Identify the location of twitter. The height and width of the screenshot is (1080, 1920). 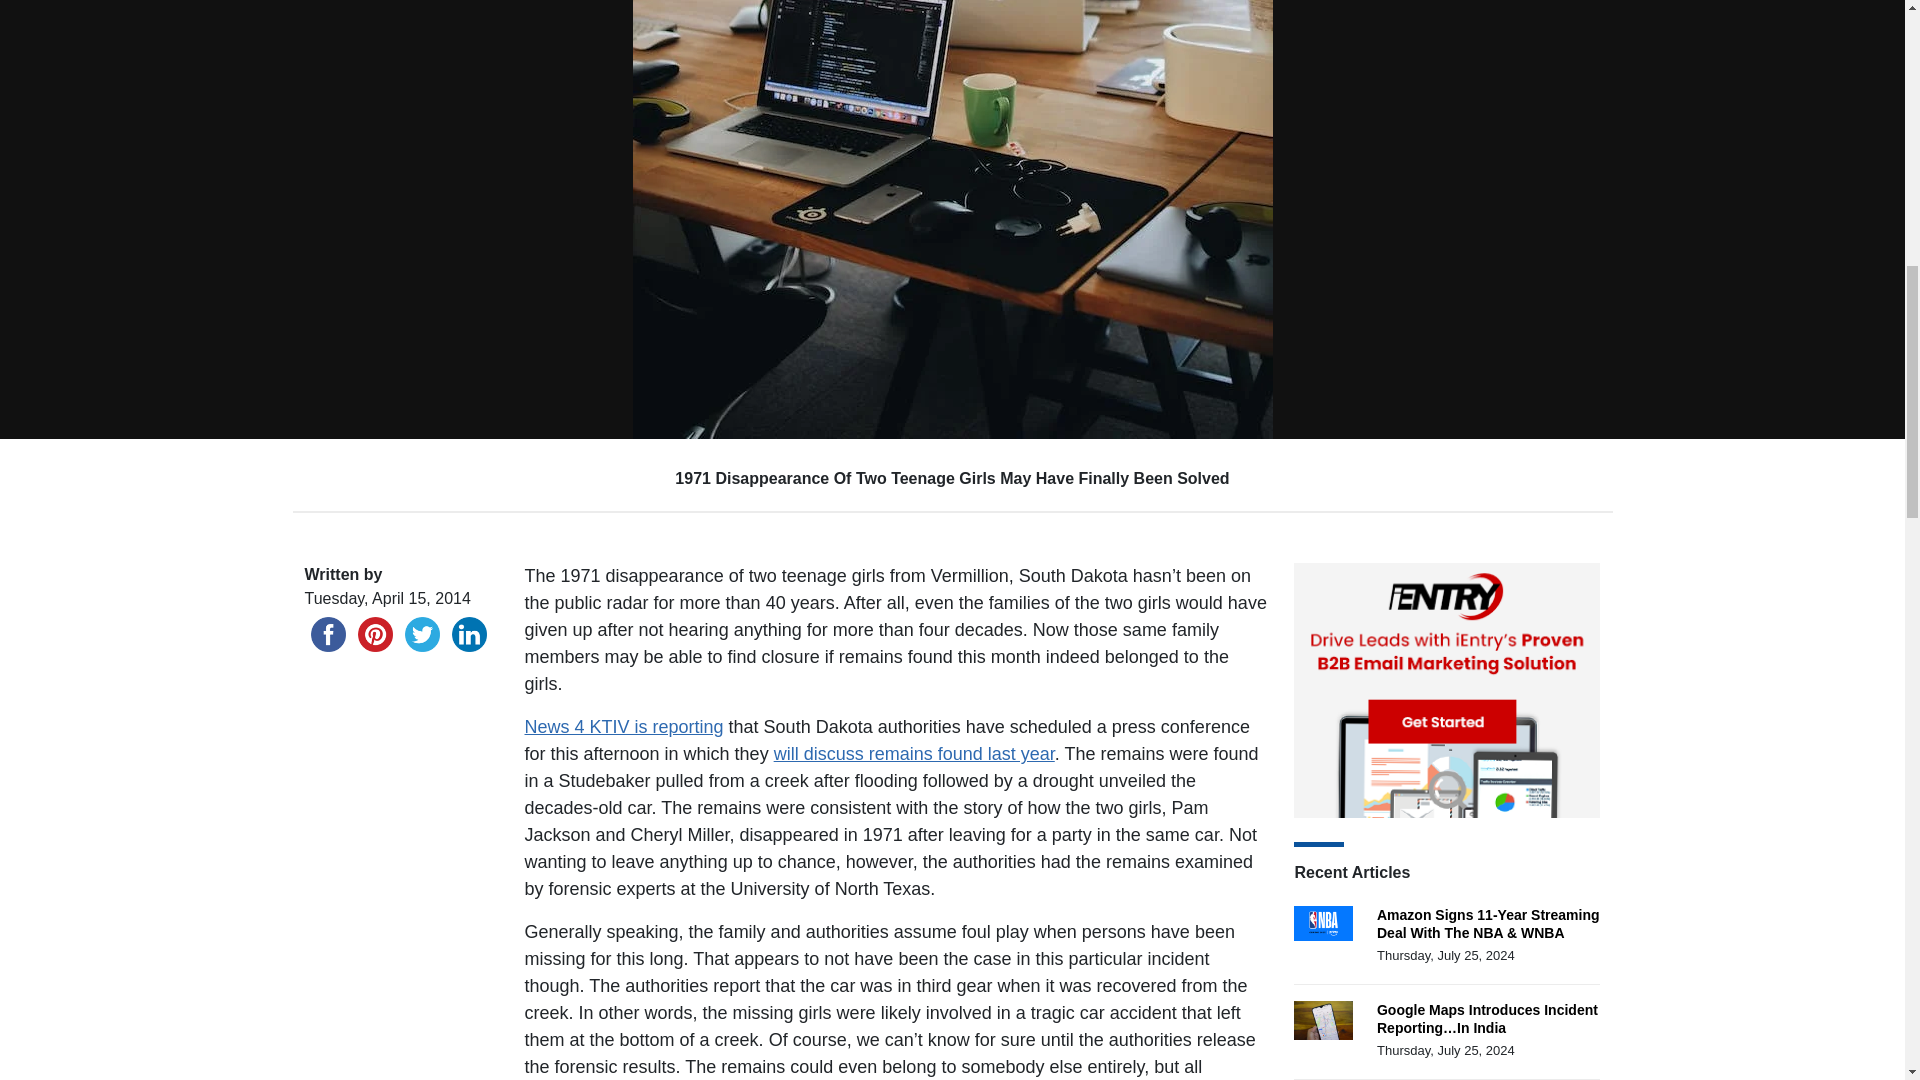
(421, 634).